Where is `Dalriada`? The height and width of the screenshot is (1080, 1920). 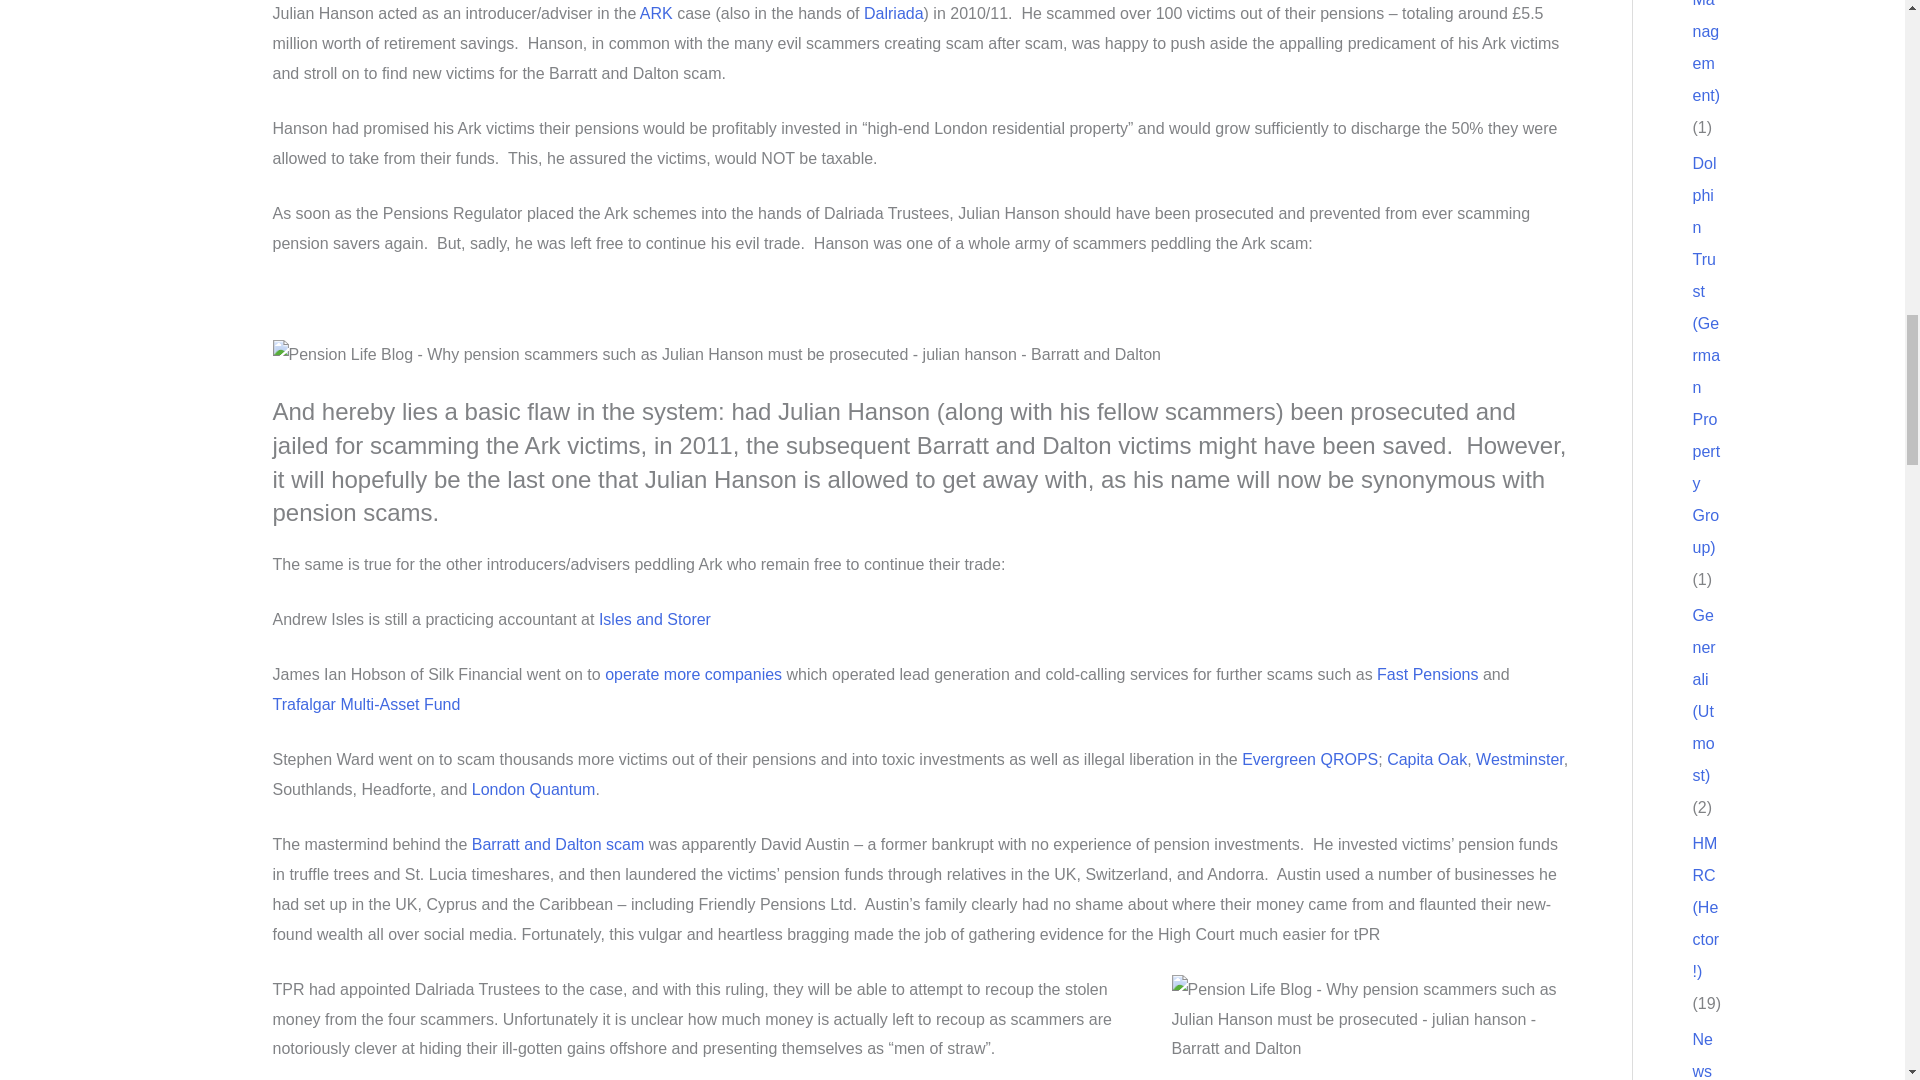
Dalriada is located at coordinates (894, 13).